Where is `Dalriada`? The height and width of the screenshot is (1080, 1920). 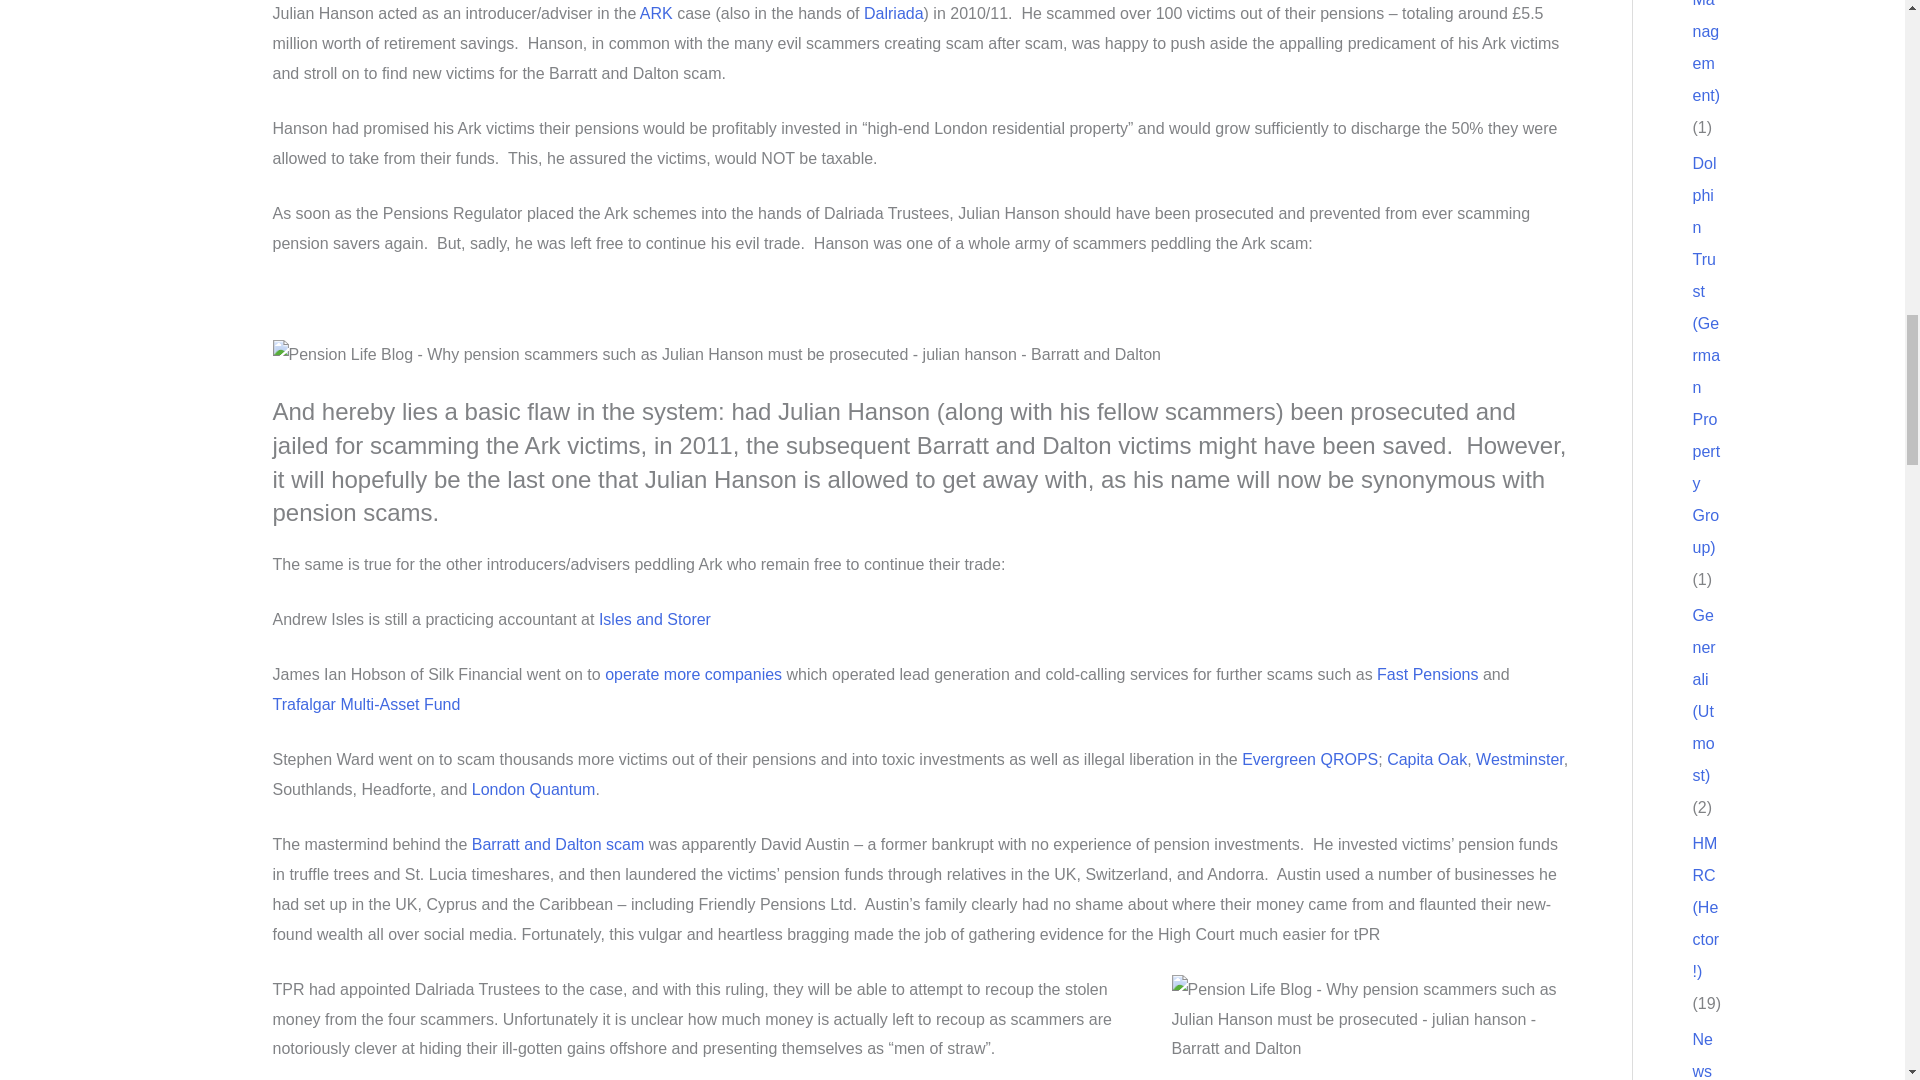
Dalriada is located at coordinates (894, 13).